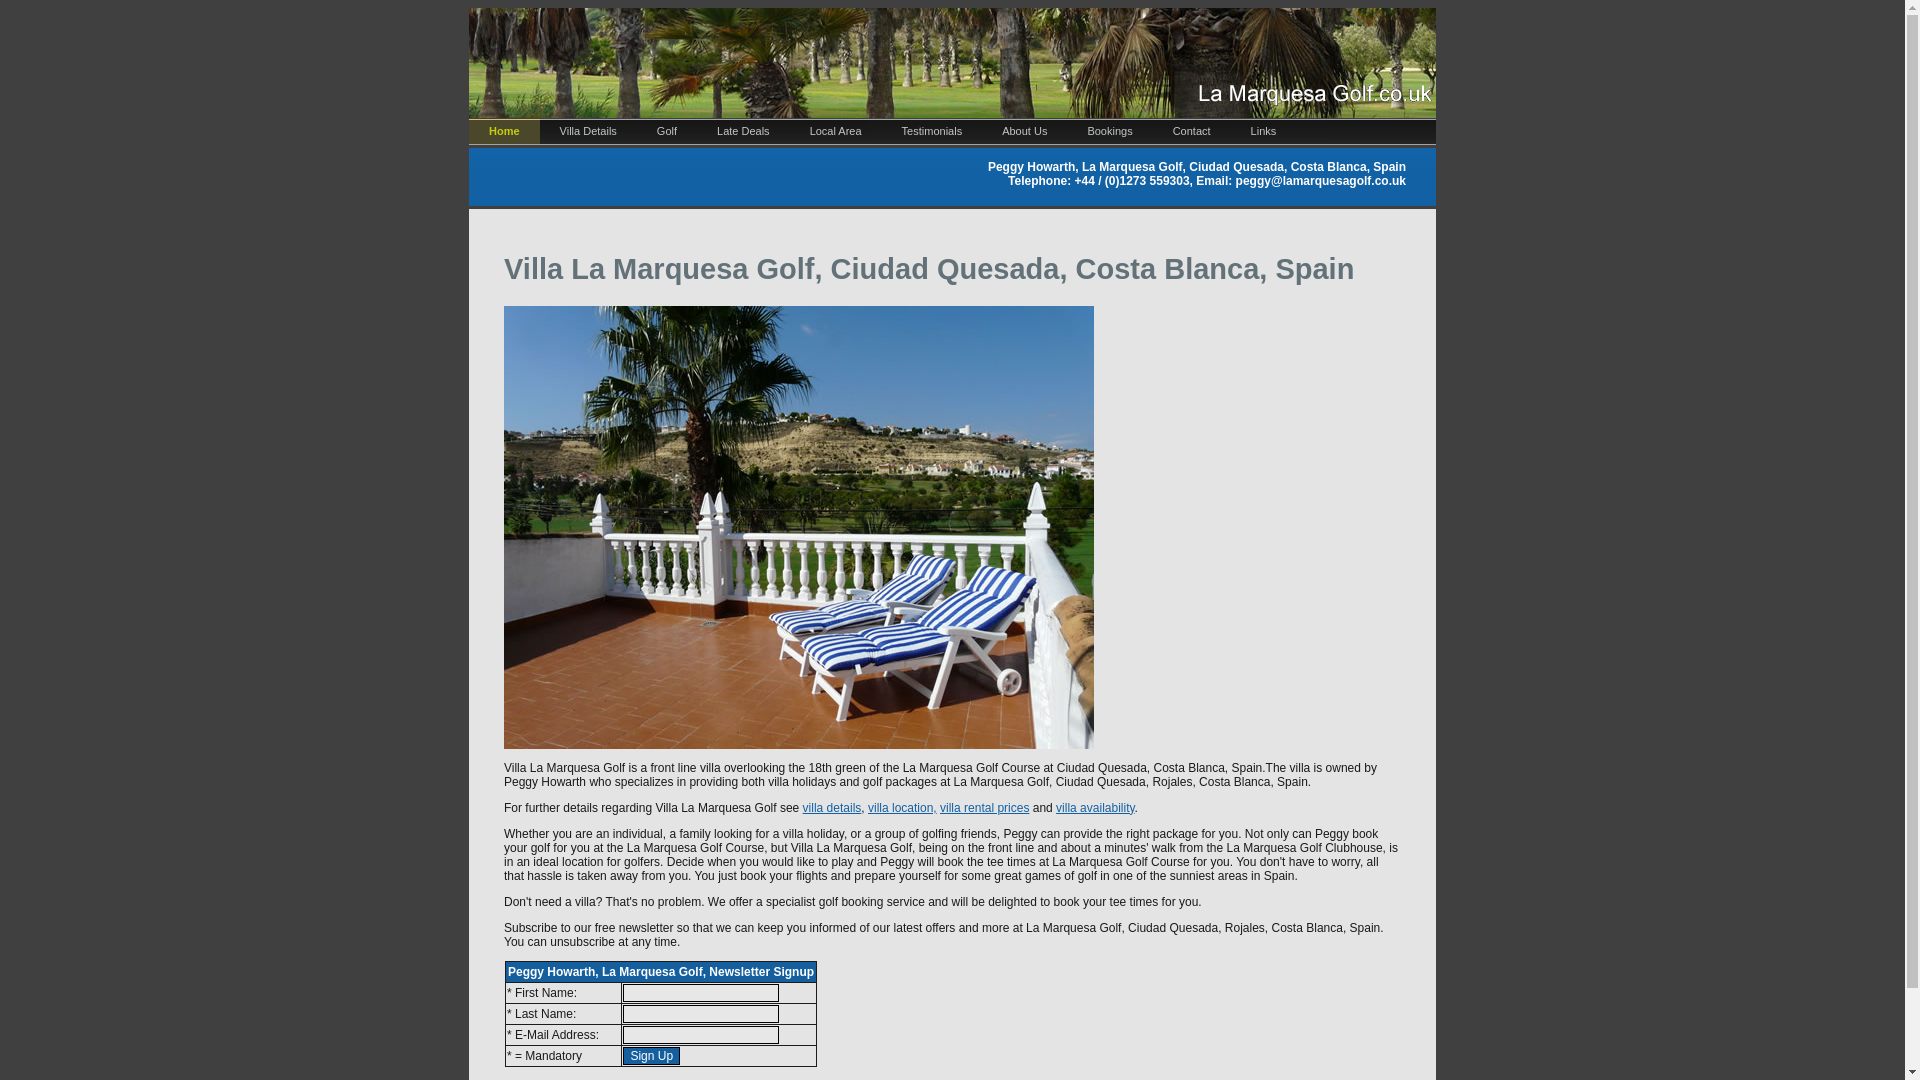  I want to click on villa details, so click(832, 808).